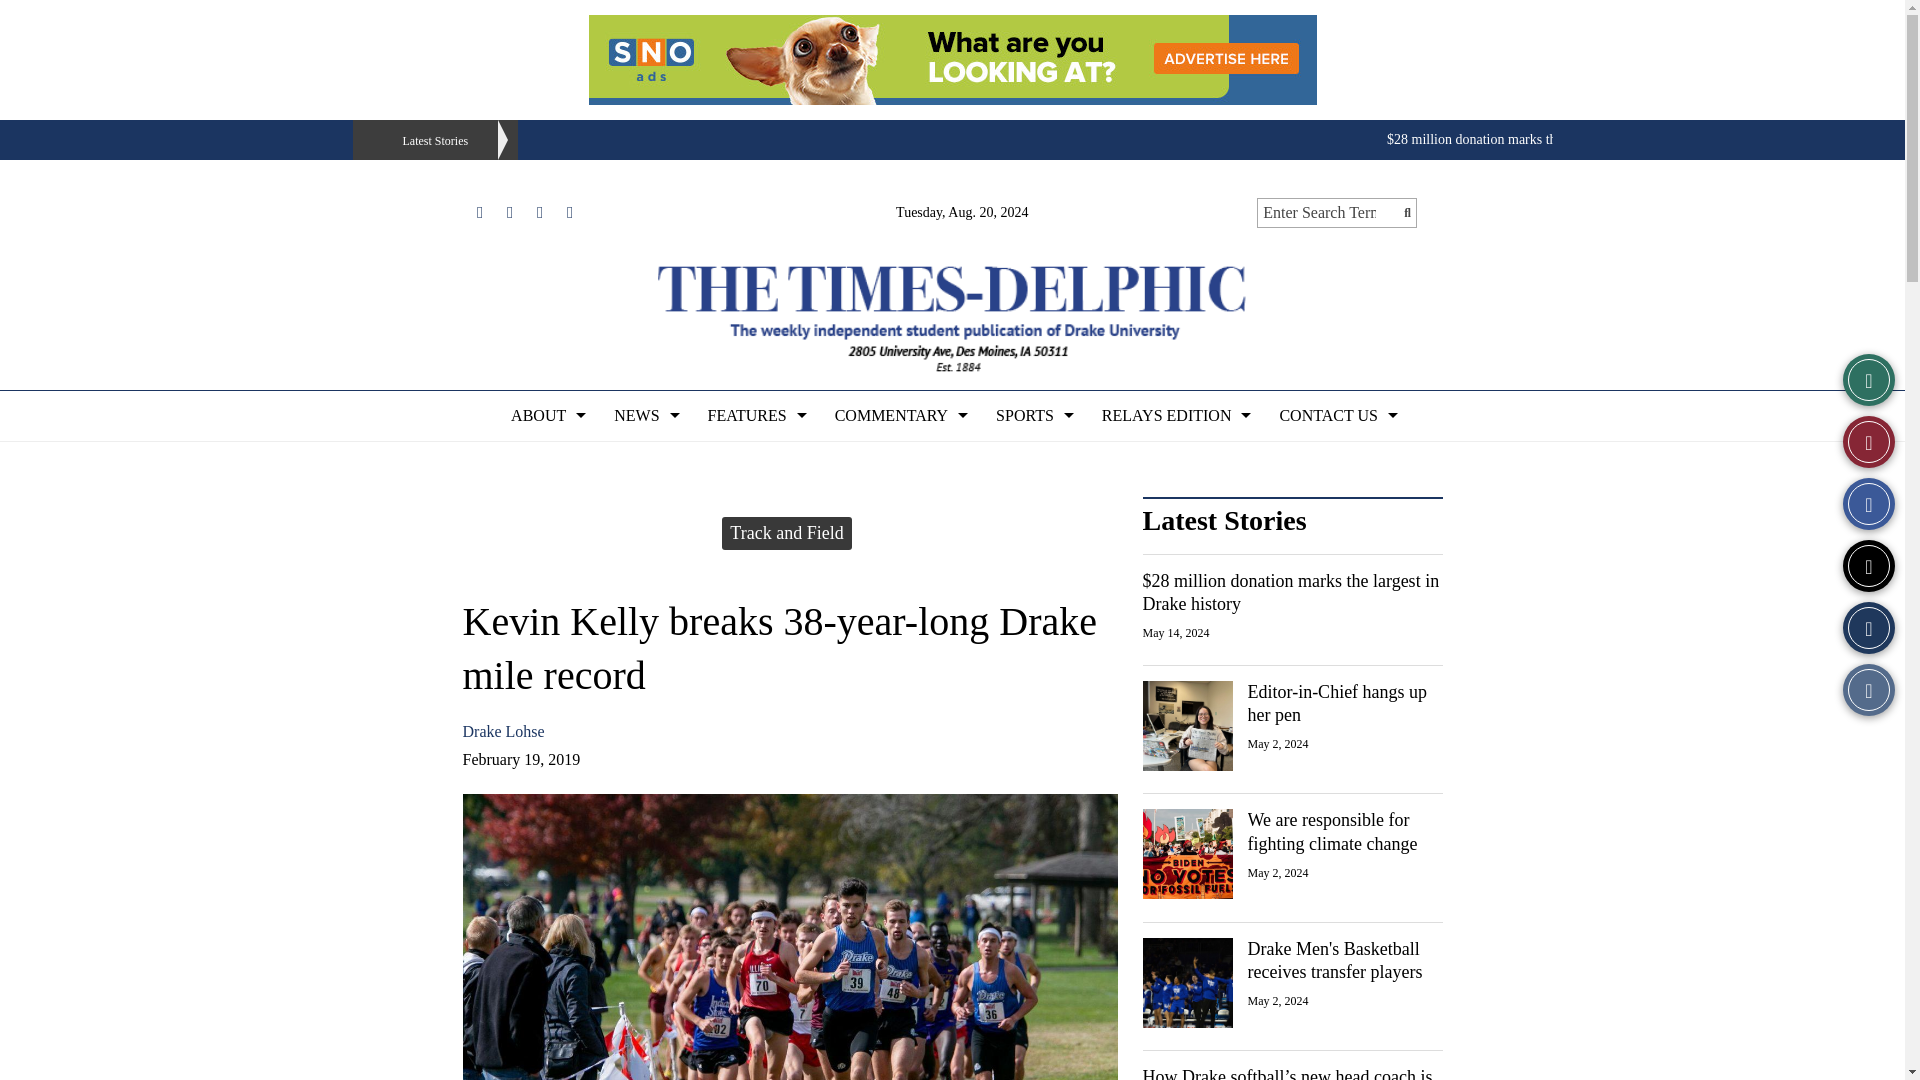 This screenshot has height=1080, width=1920. Describe the element at coordinates (546, 415) in the screenshot. I see `ABOUT` at that location.